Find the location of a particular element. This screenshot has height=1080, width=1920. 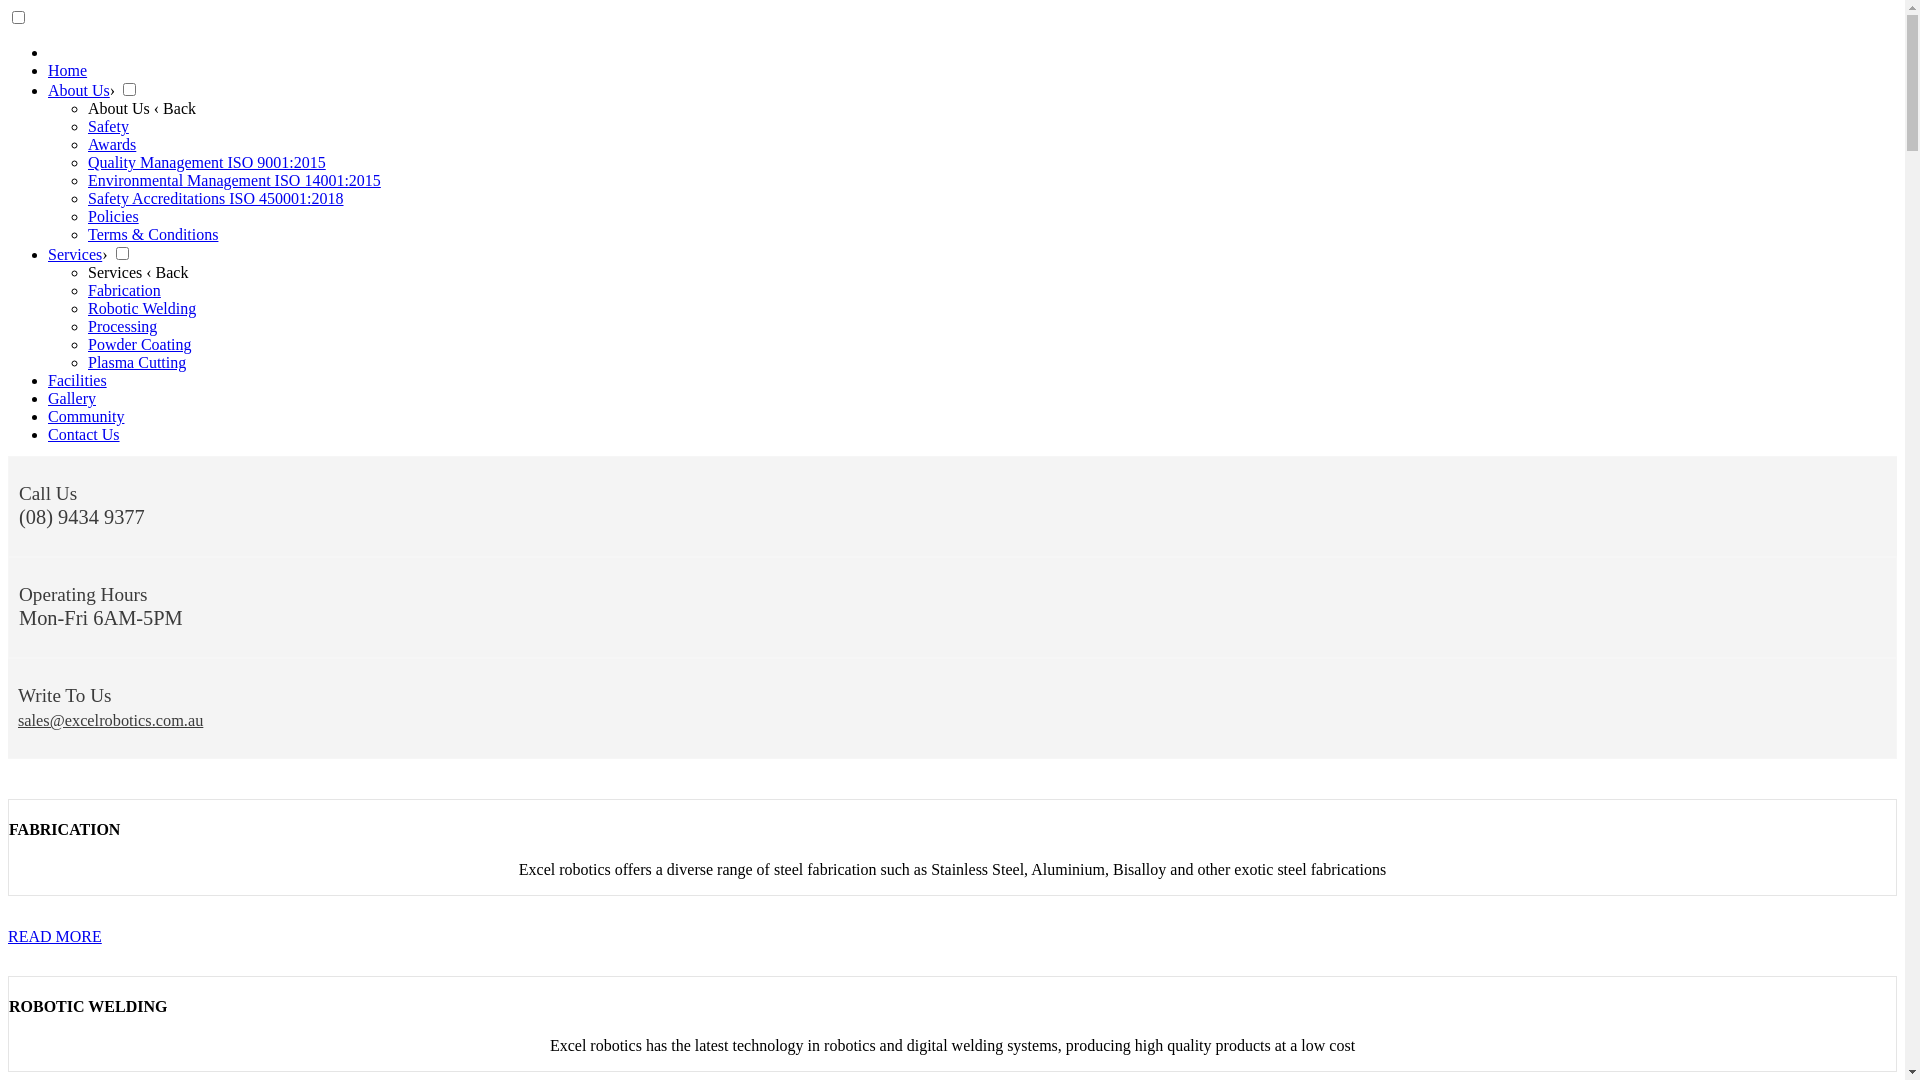

sales@excelrobotics.com.au is located at coordinates (110, 720).